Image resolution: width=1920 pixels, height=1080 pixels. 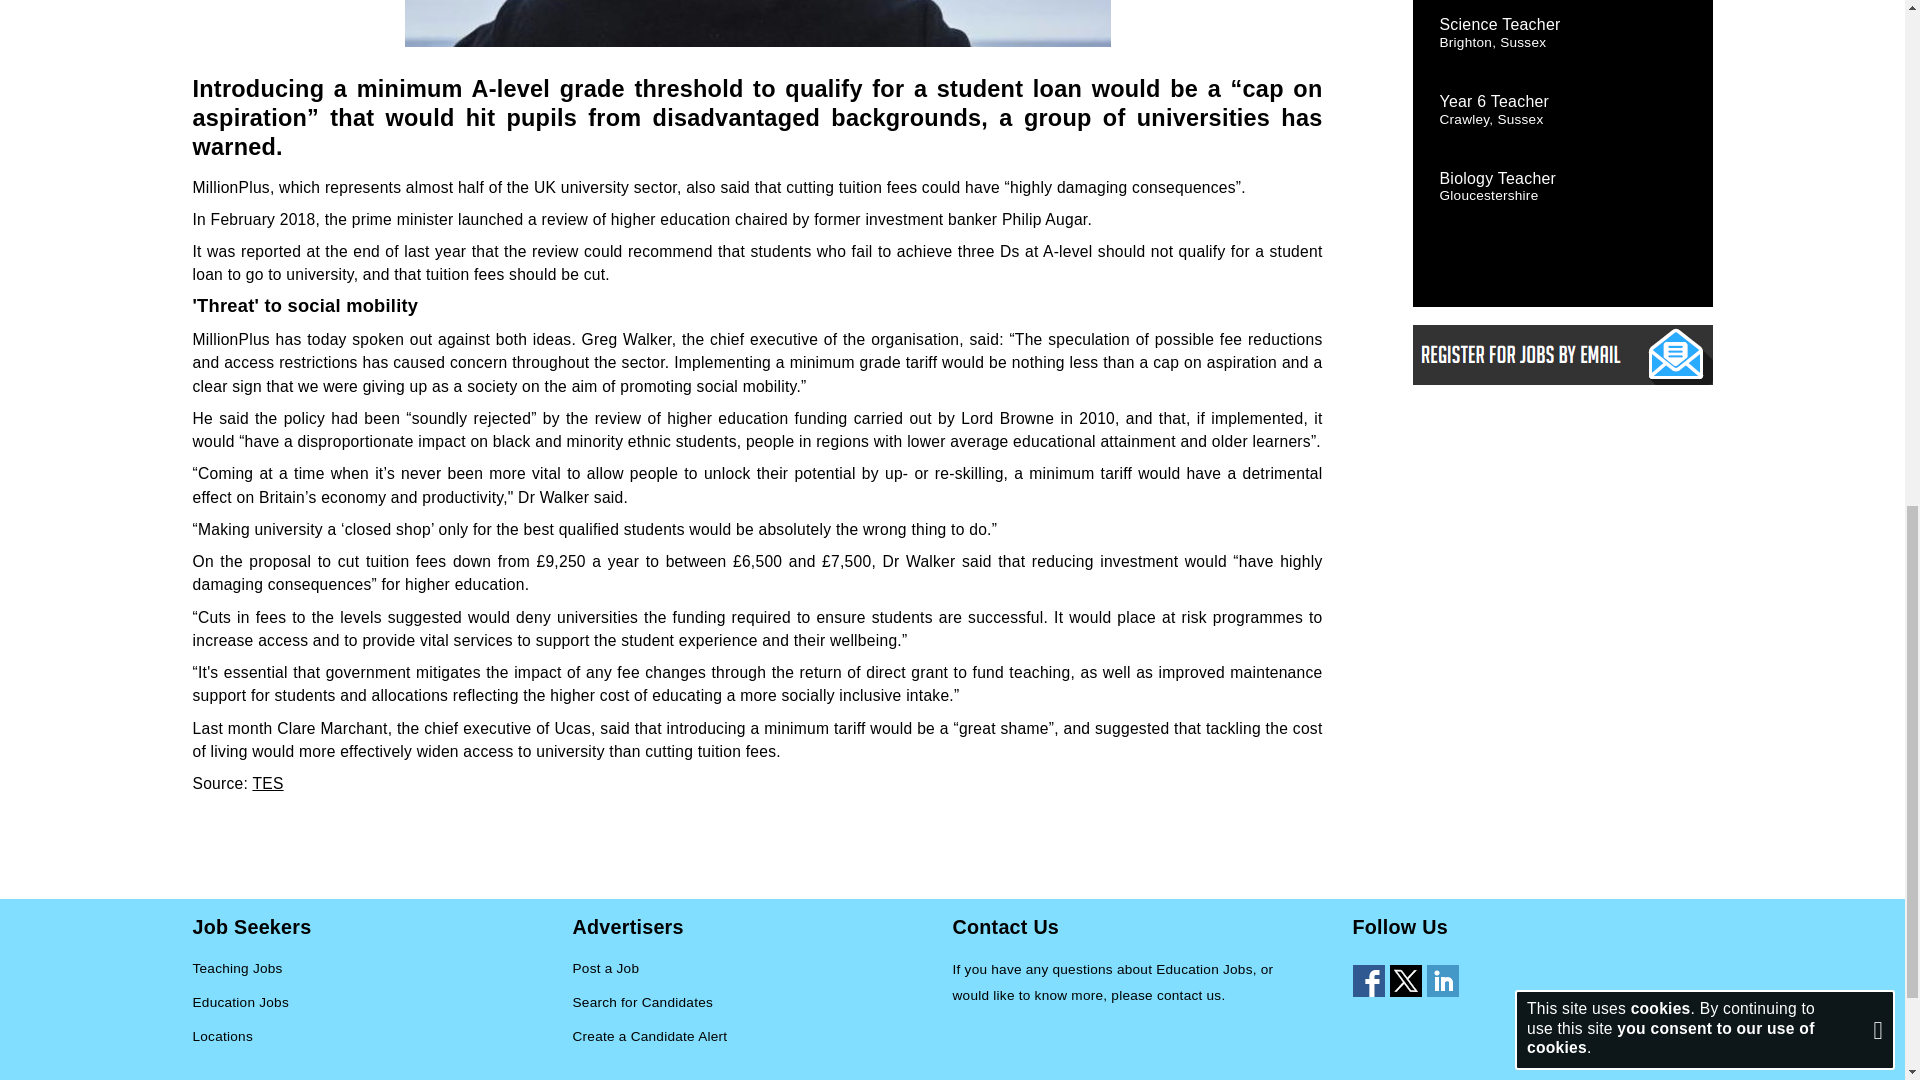 I want to click on Education Jobs, so click(x=240, y=1004).